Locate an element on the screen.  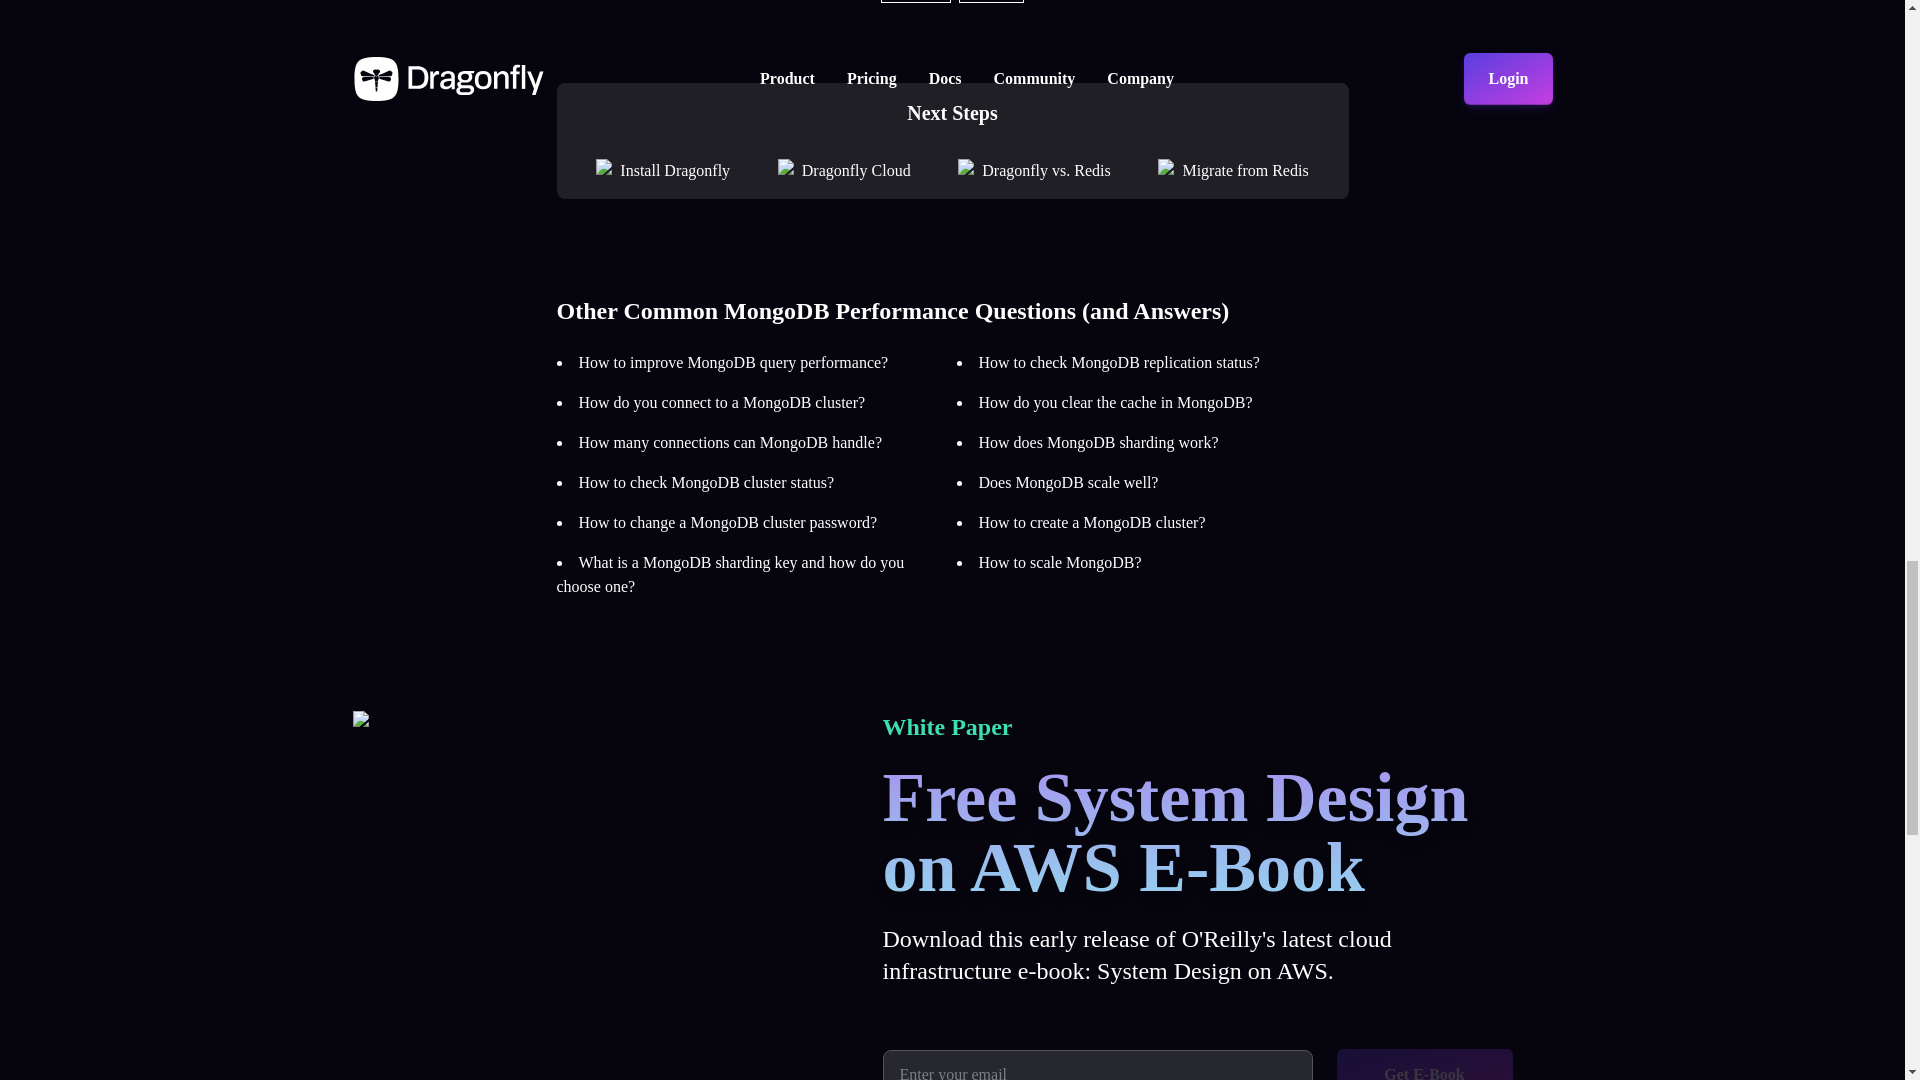
Dragonfly vs. Redis is located at coordinates (1045, 170).